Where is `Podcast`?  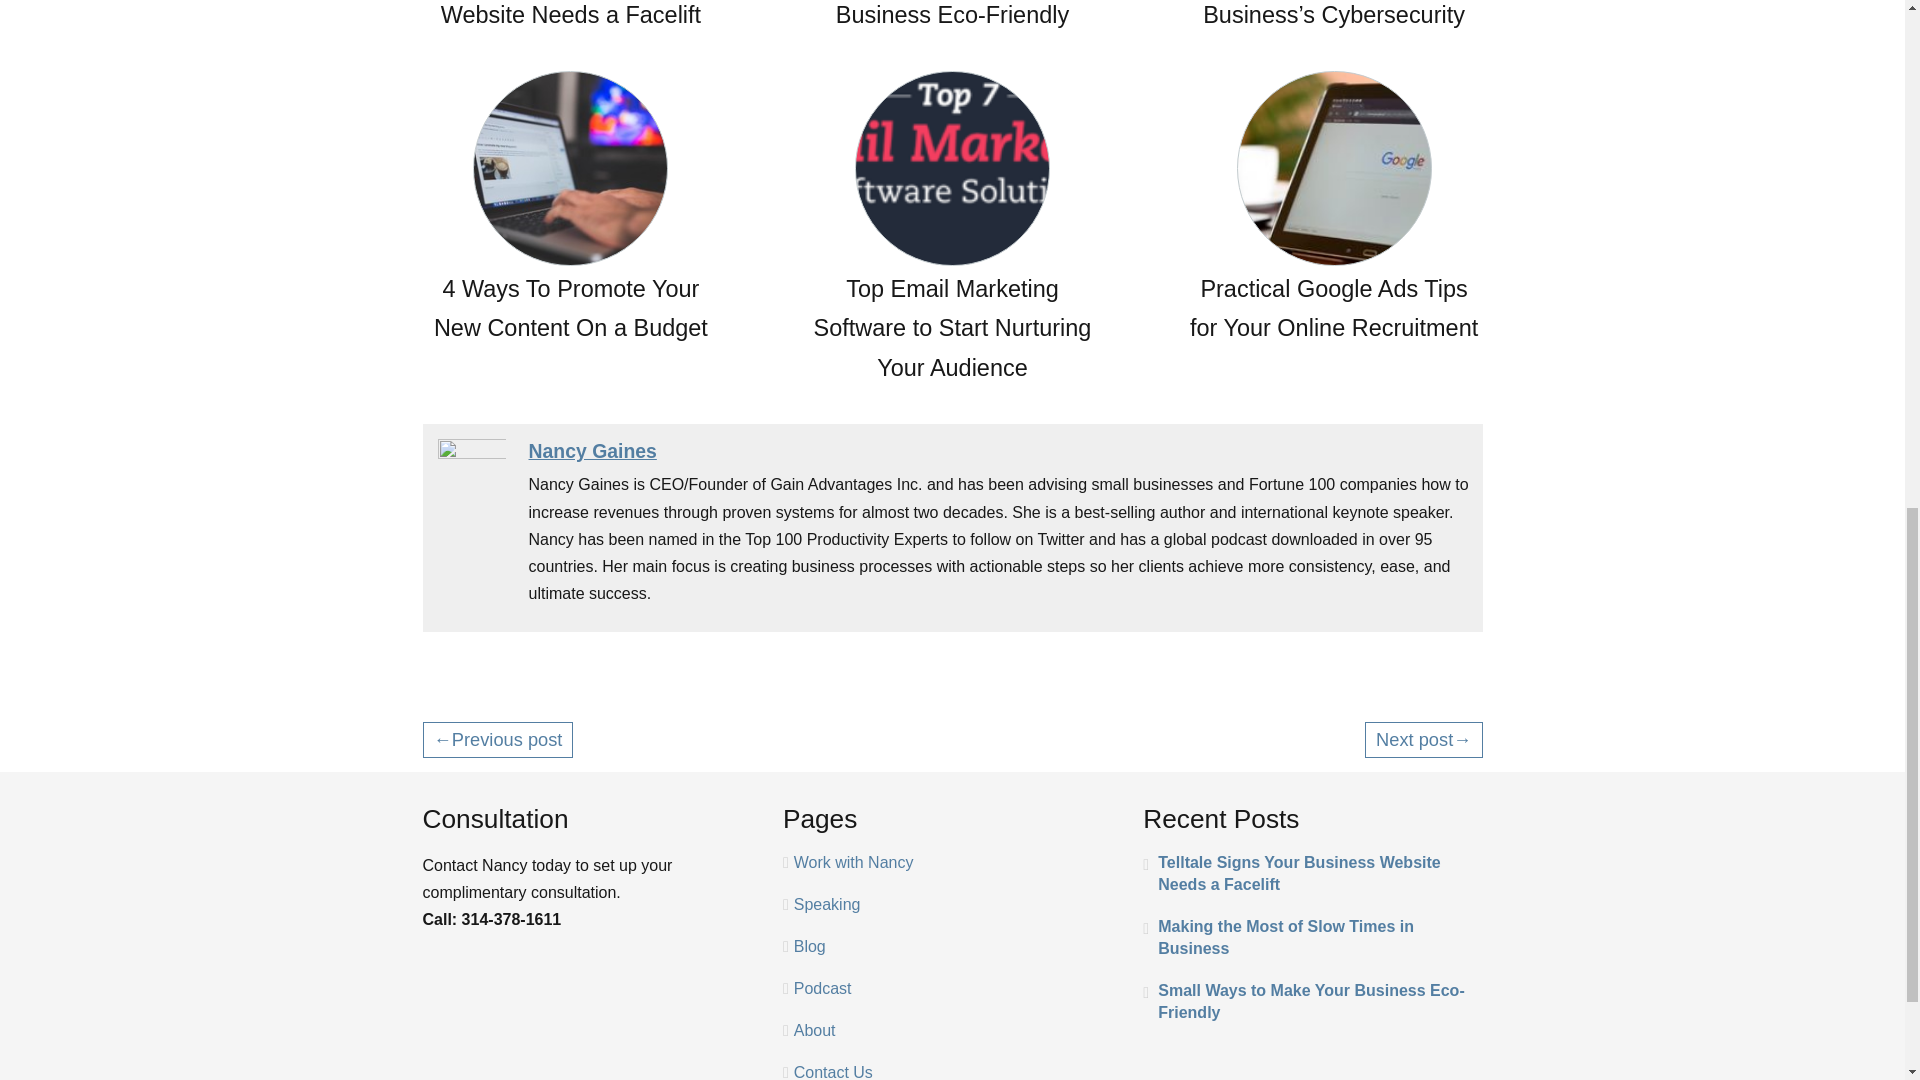
Podcast is located at coordinates (823, 988).